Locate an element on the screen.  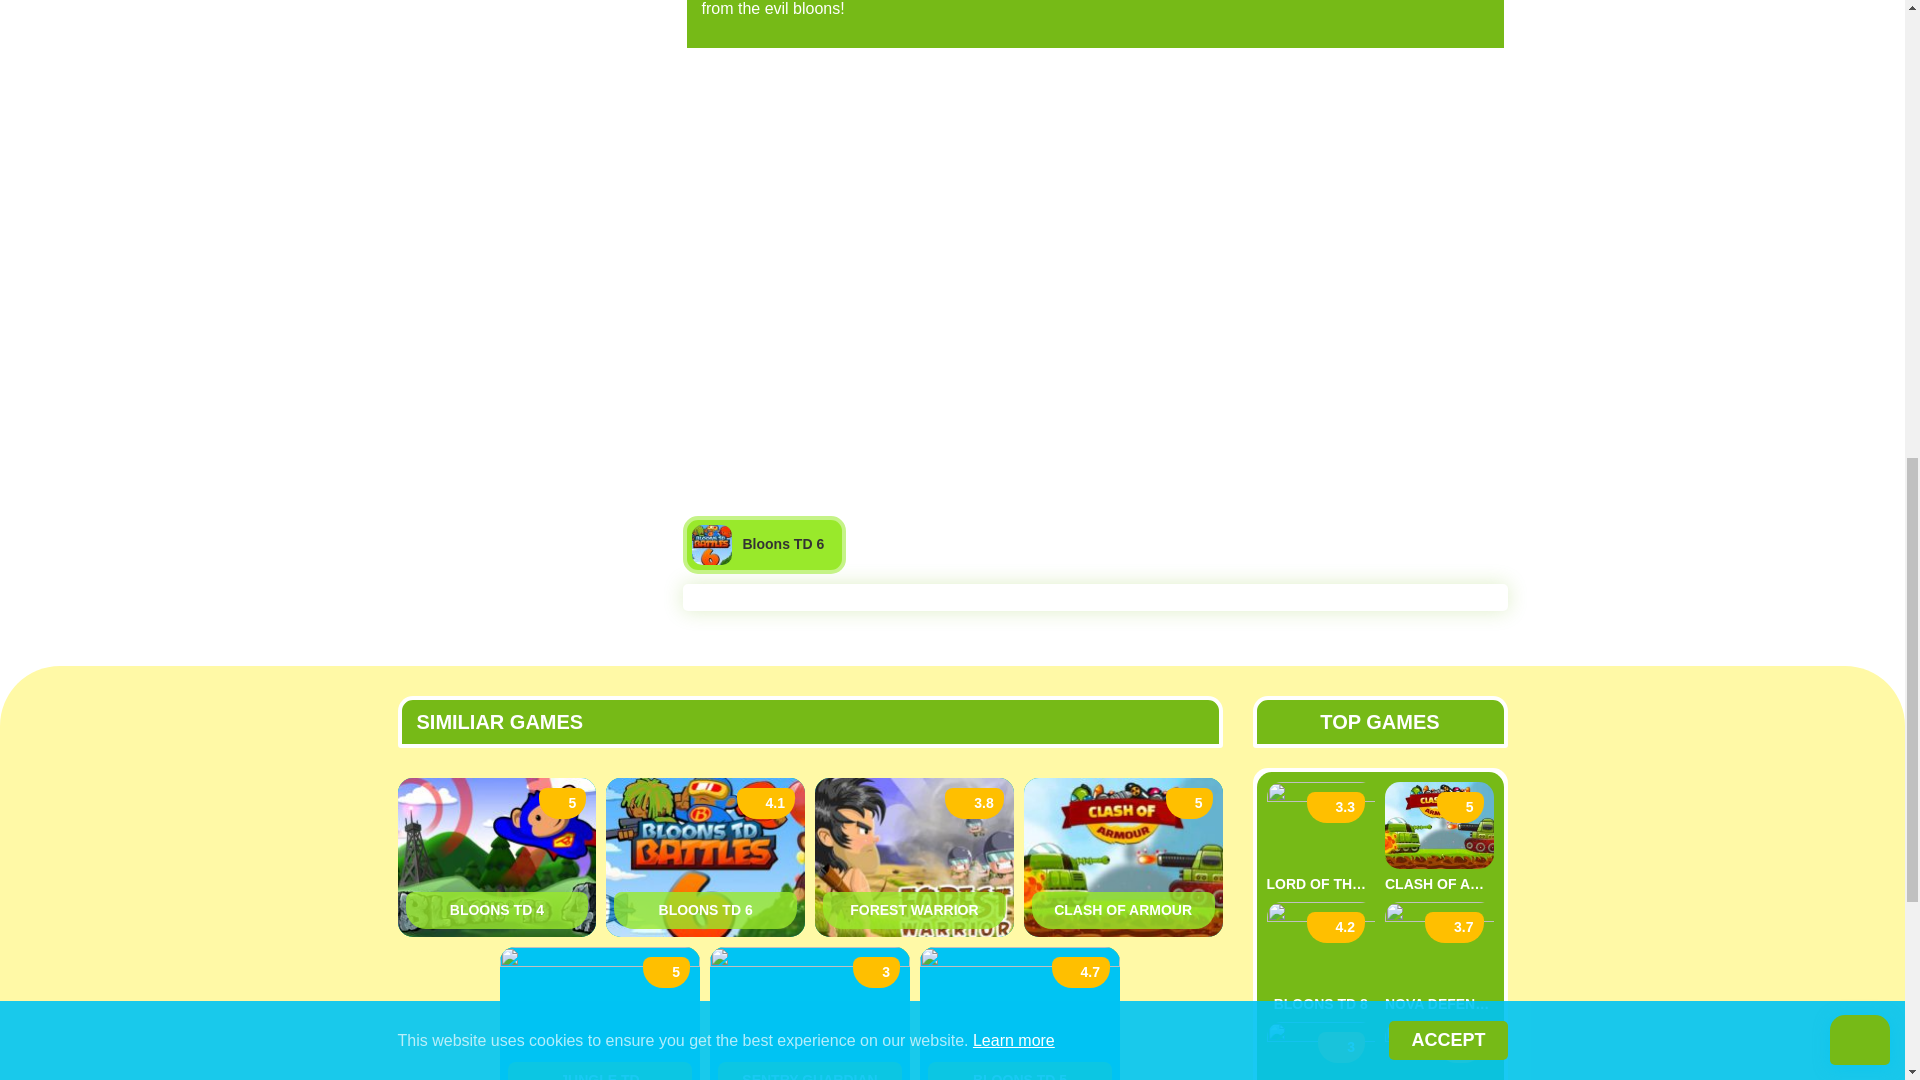
Bloons TD 6 is located at coordinates (764, 544).